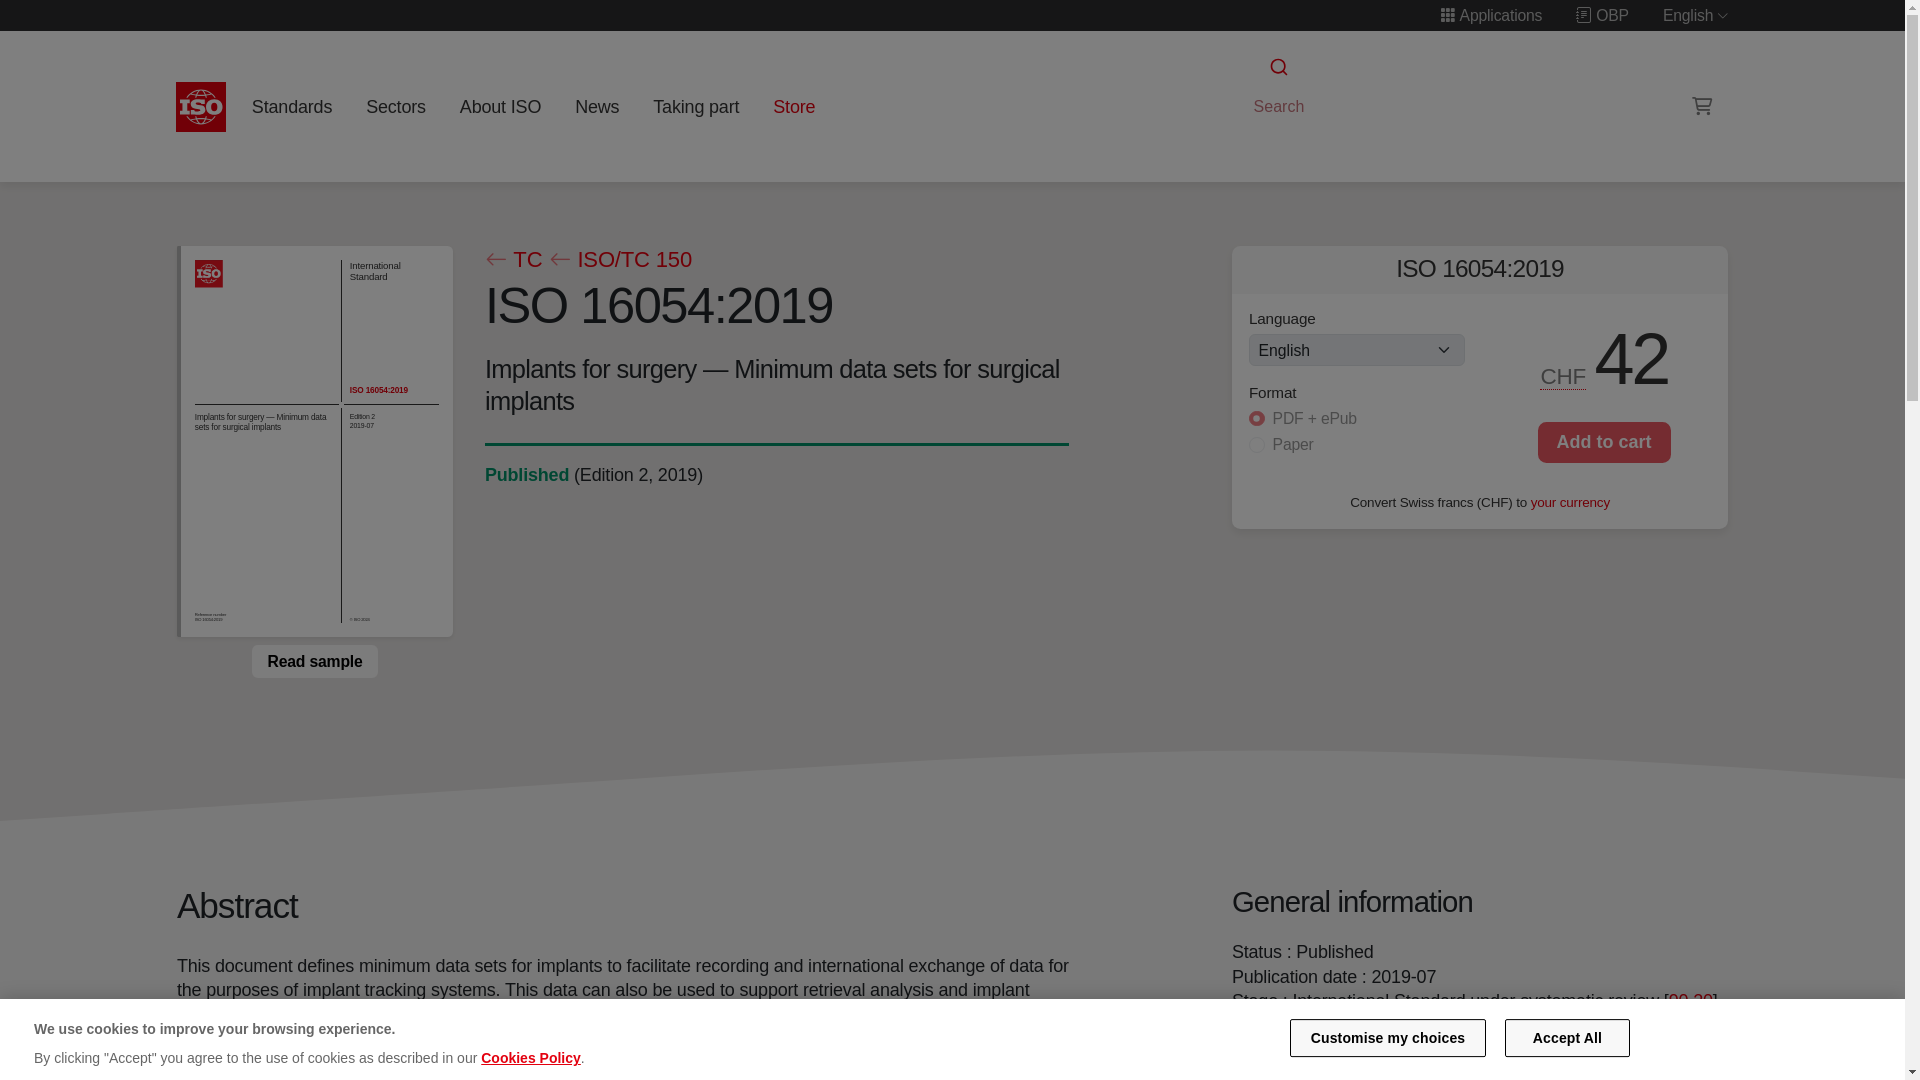 The height and width of the screenshot is (1080, 1920). What do you see at coordinates (1690, 1000) in the screenshot?
I see `90.20` at bounding box center [1690, 1000].